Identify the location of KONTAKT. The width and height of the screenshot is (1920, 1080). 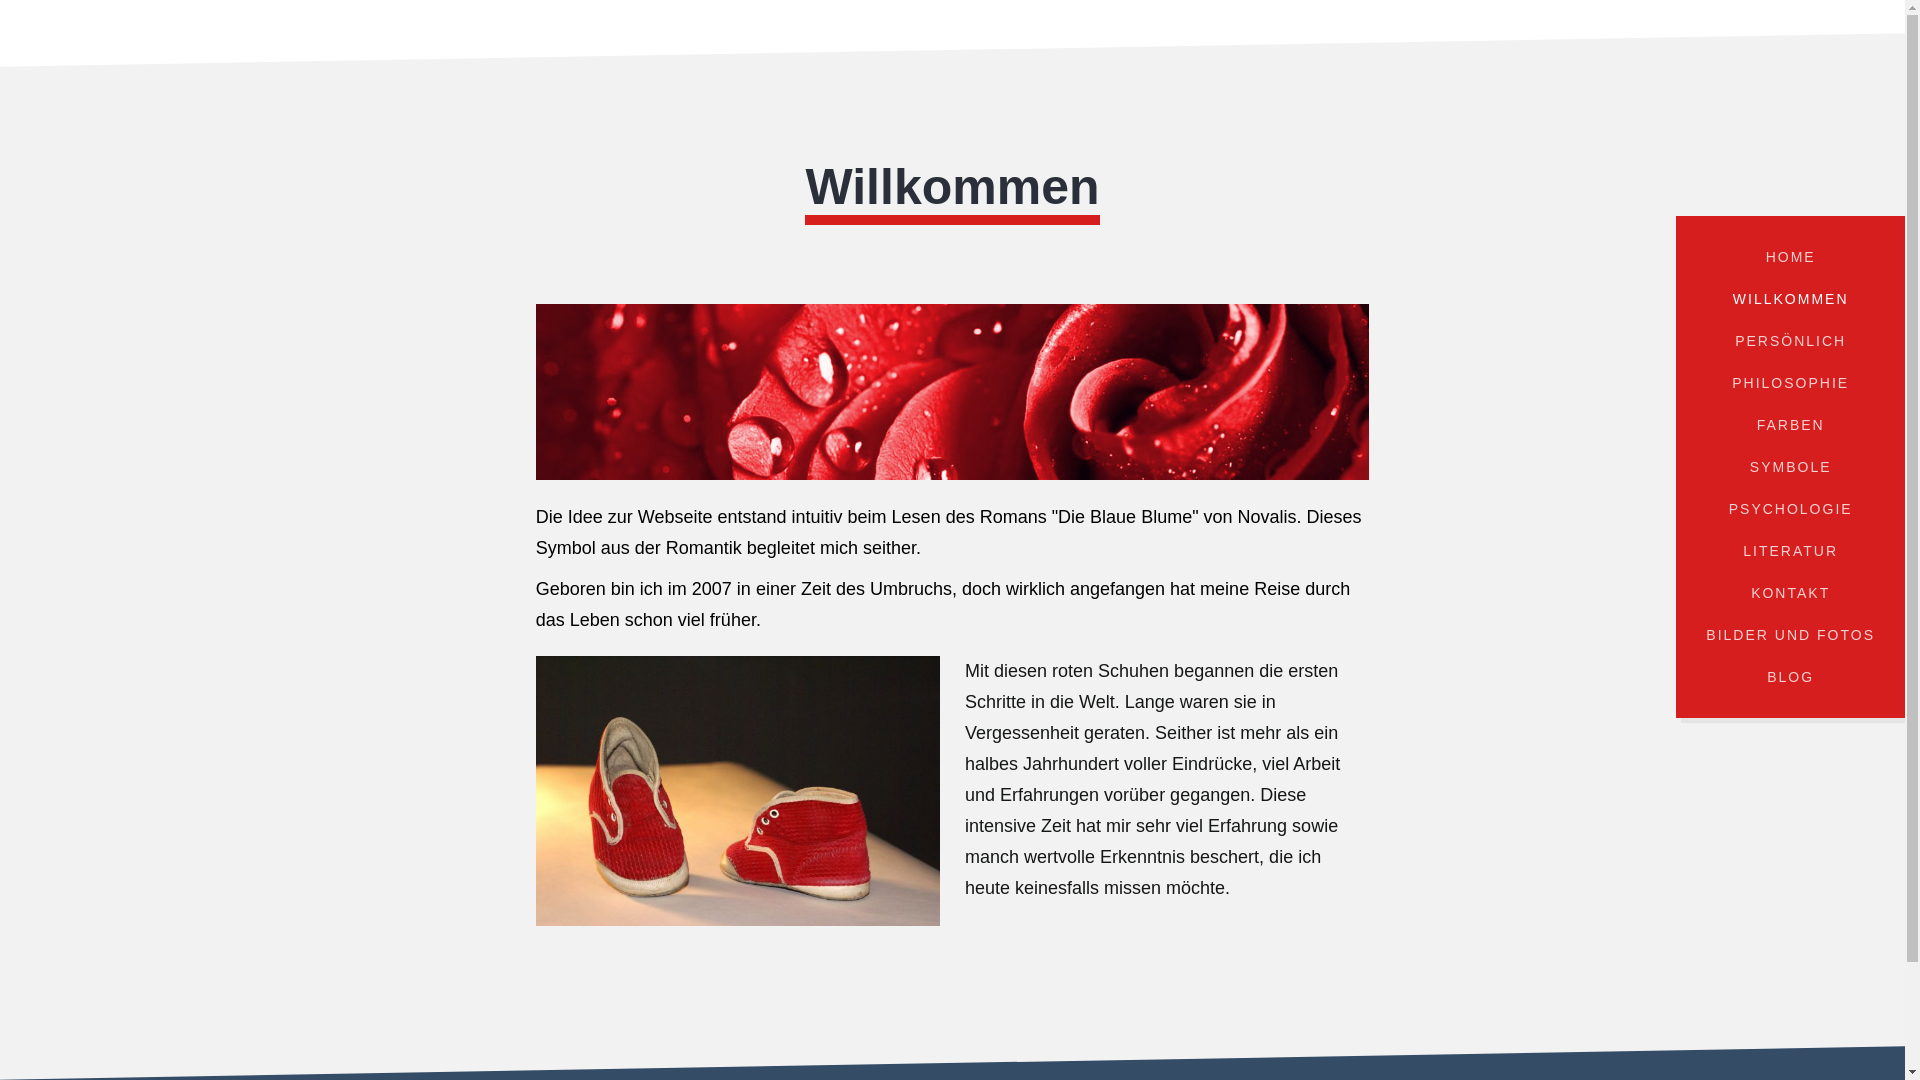
(1790, 593).